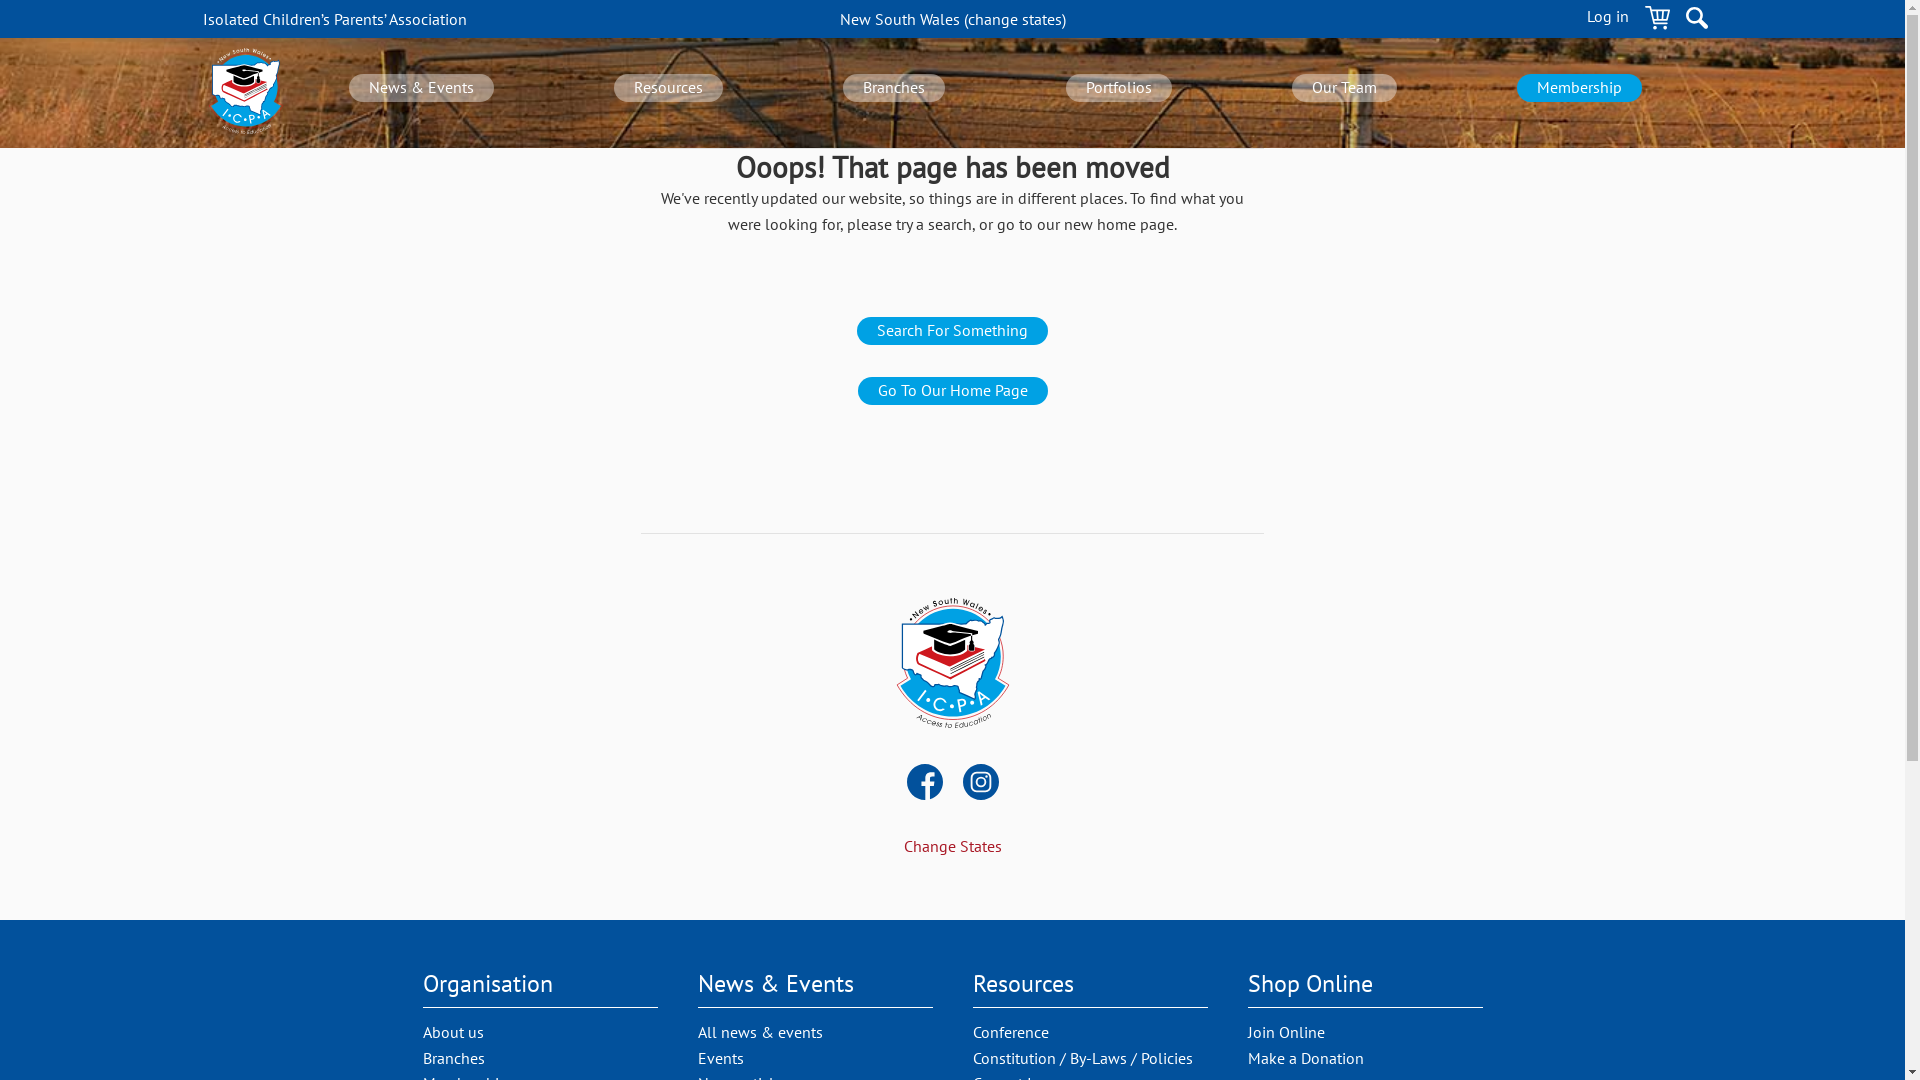 The width and height of the screenshot is (1920, 1080). What do you see at coordinates (953, 19) in the screenshot?
I see `New South Wales (change states)` at bounding box center [953, 19].